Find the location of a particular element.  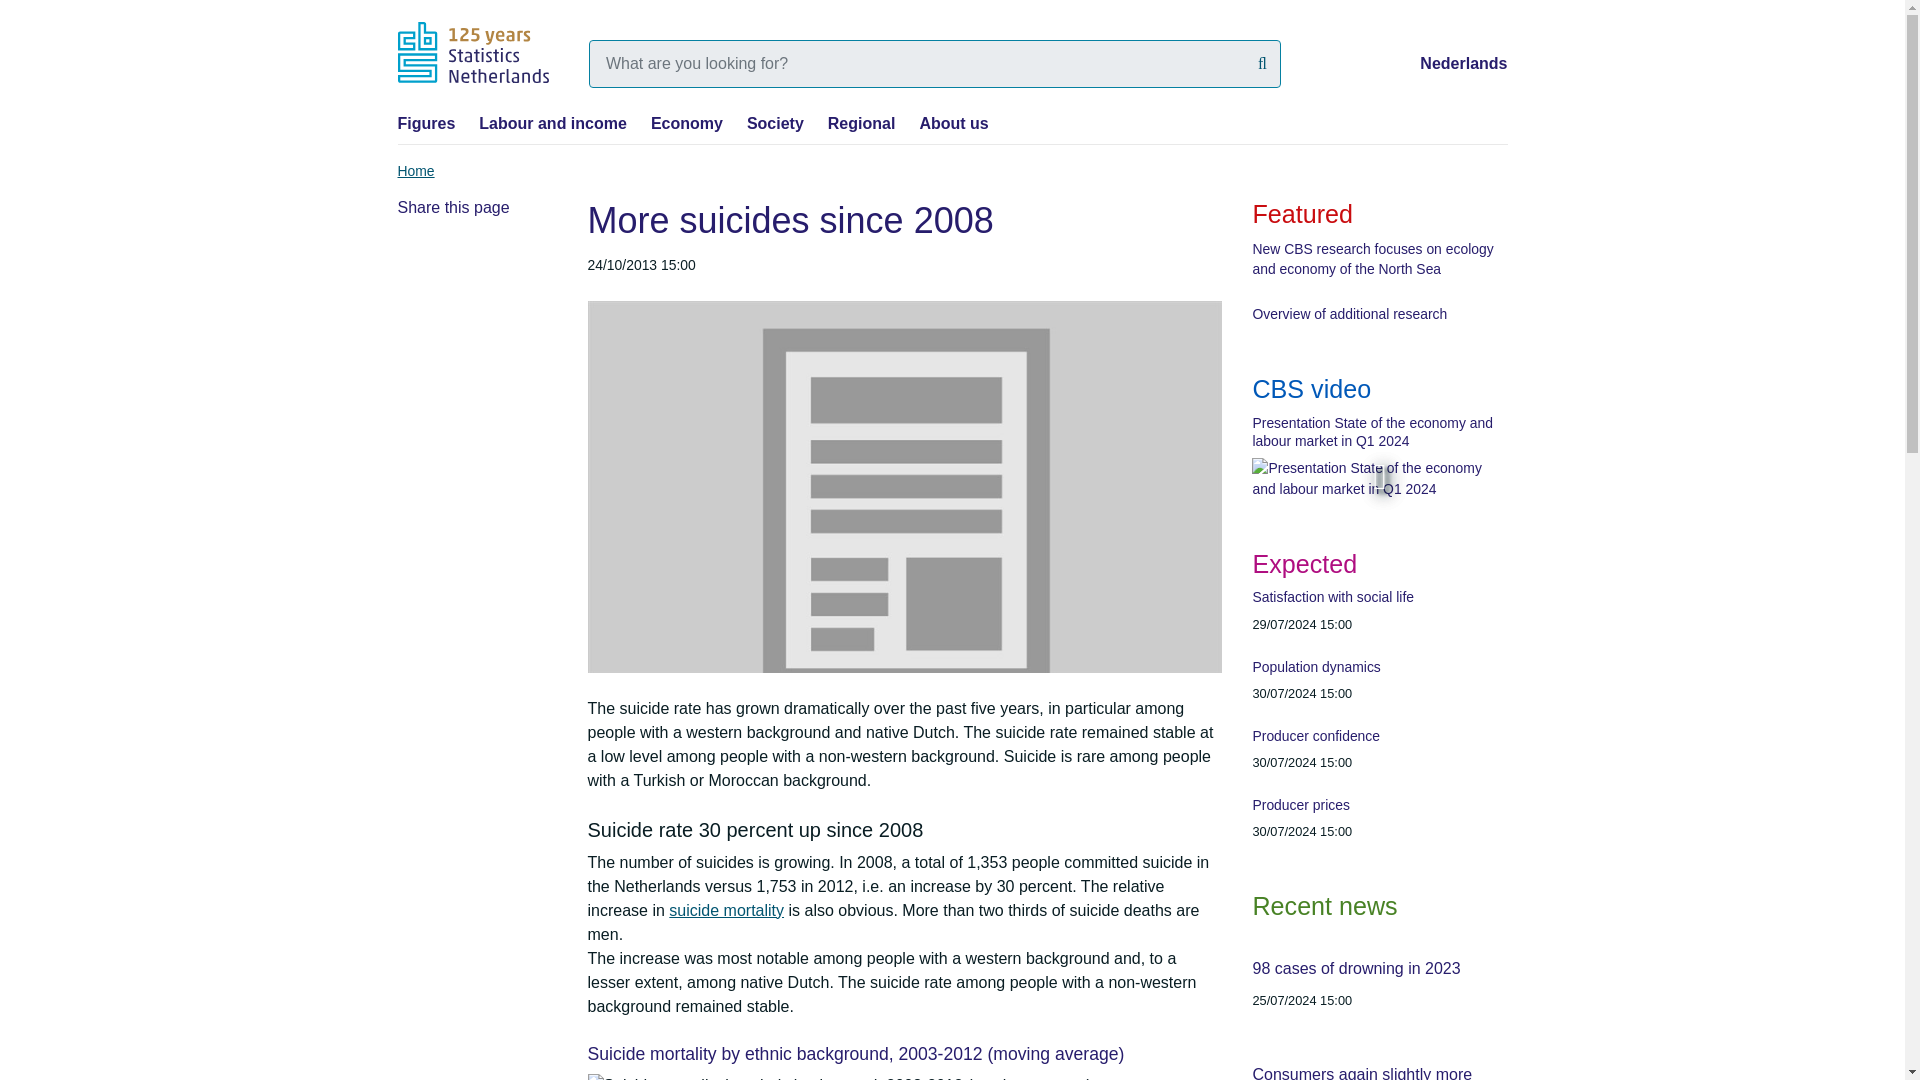

Regional is located at coordinates (862, 122).